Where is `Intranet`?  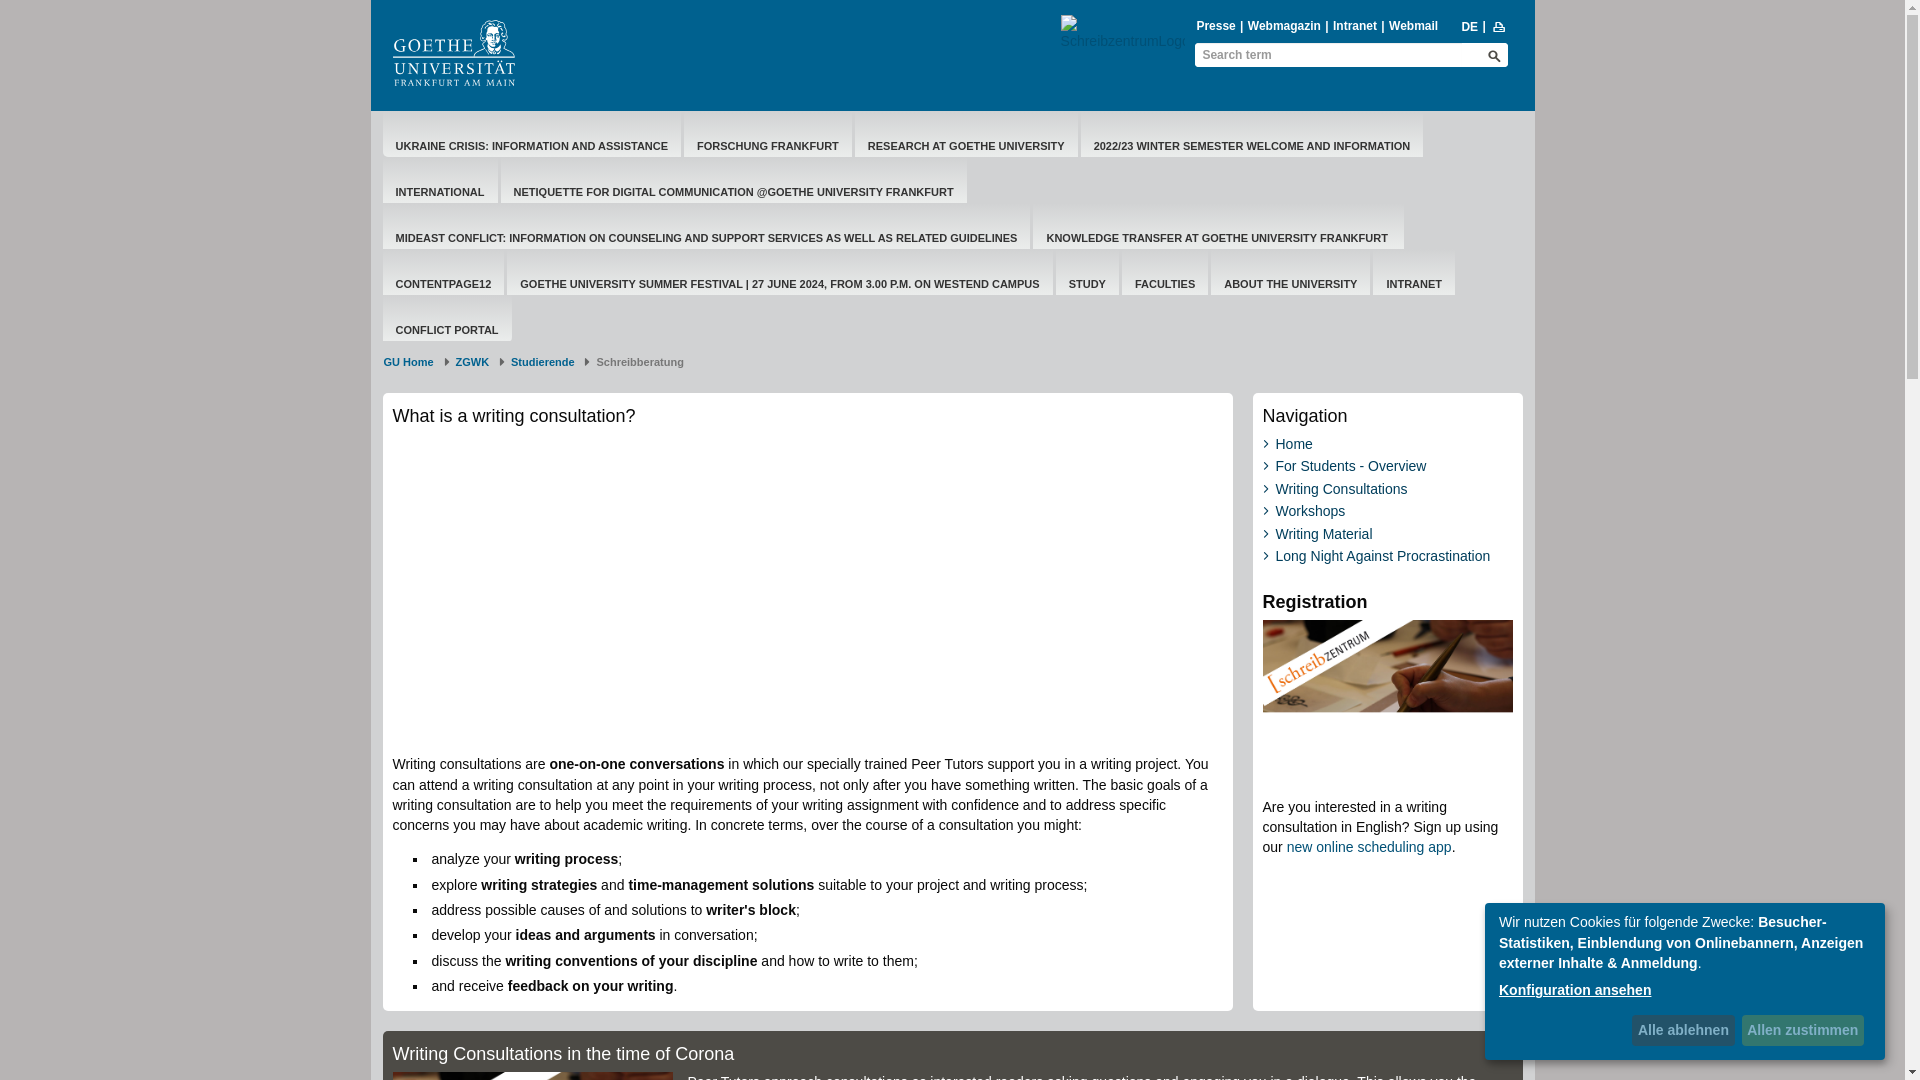 Intranet is located at coordinates (1355, 26).